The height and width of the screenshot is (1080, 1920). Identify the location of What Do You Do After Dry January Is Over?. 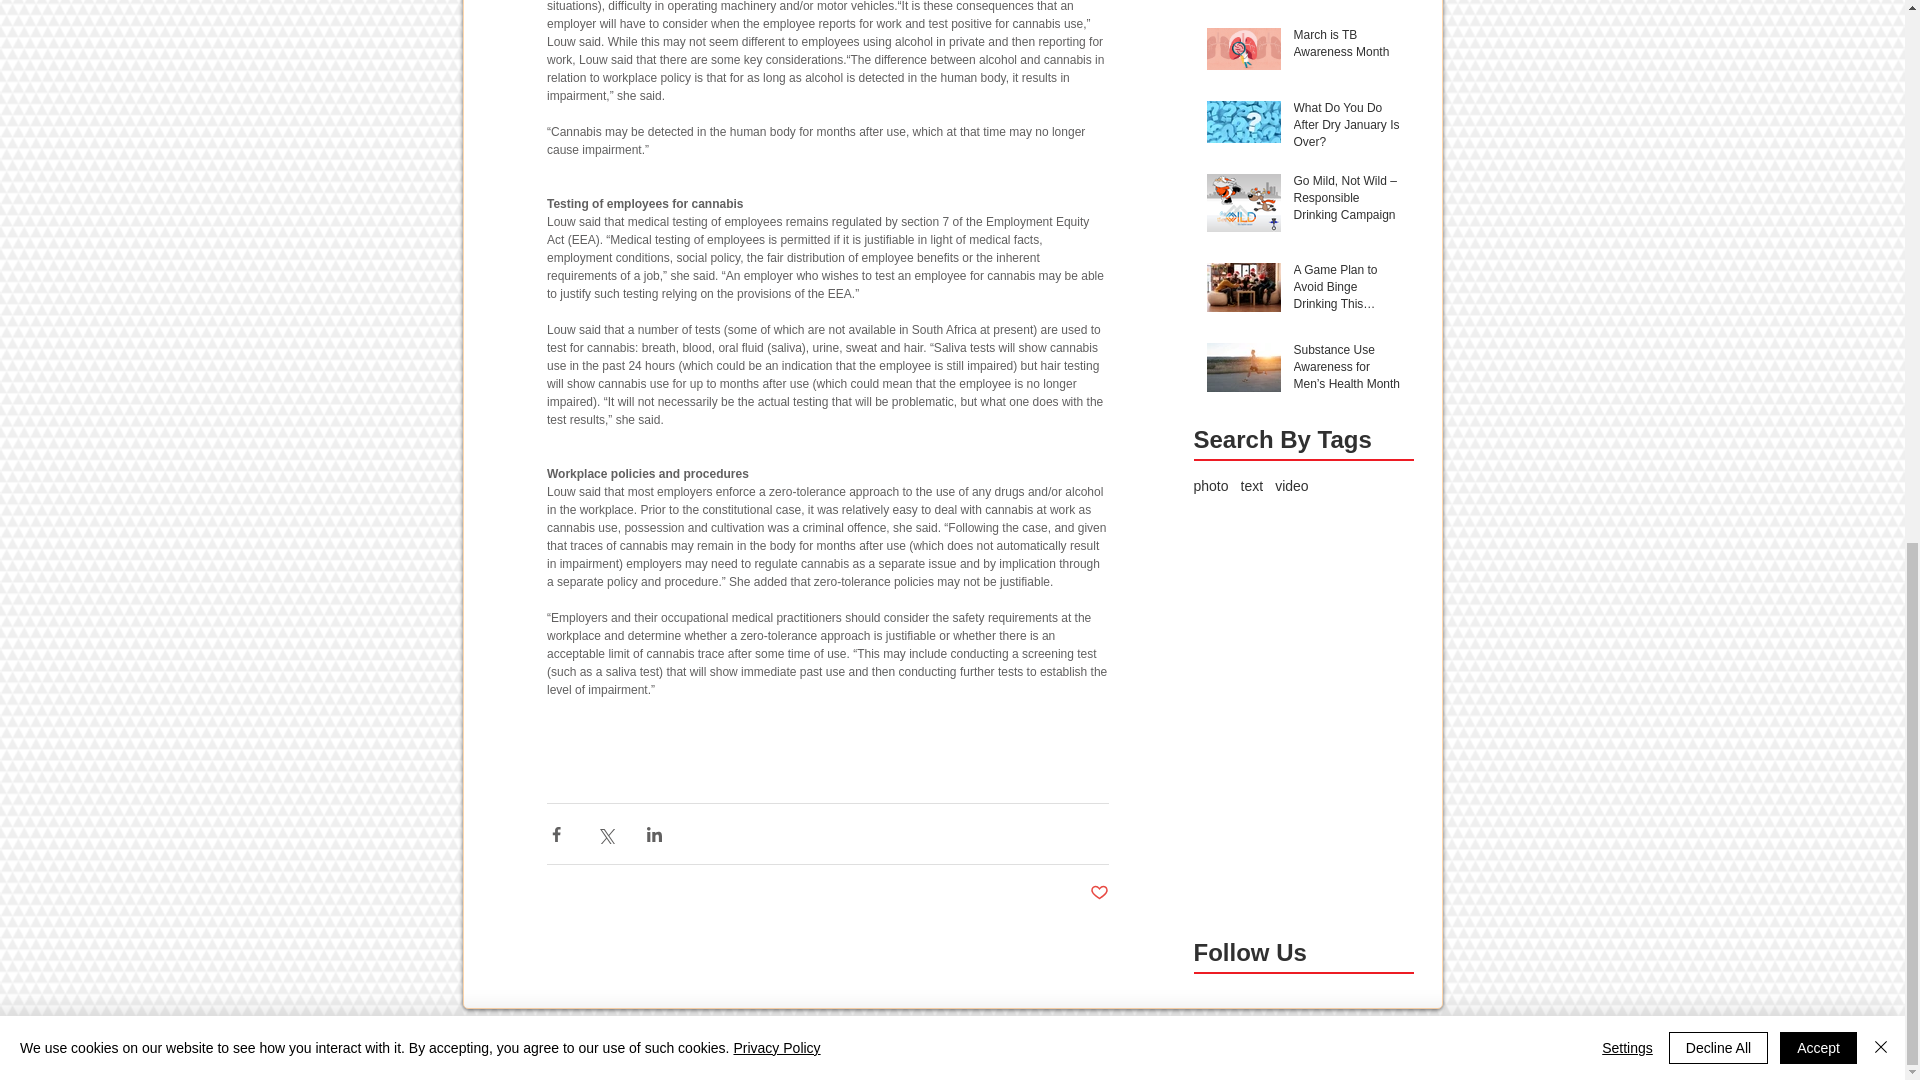
(1348, 128).